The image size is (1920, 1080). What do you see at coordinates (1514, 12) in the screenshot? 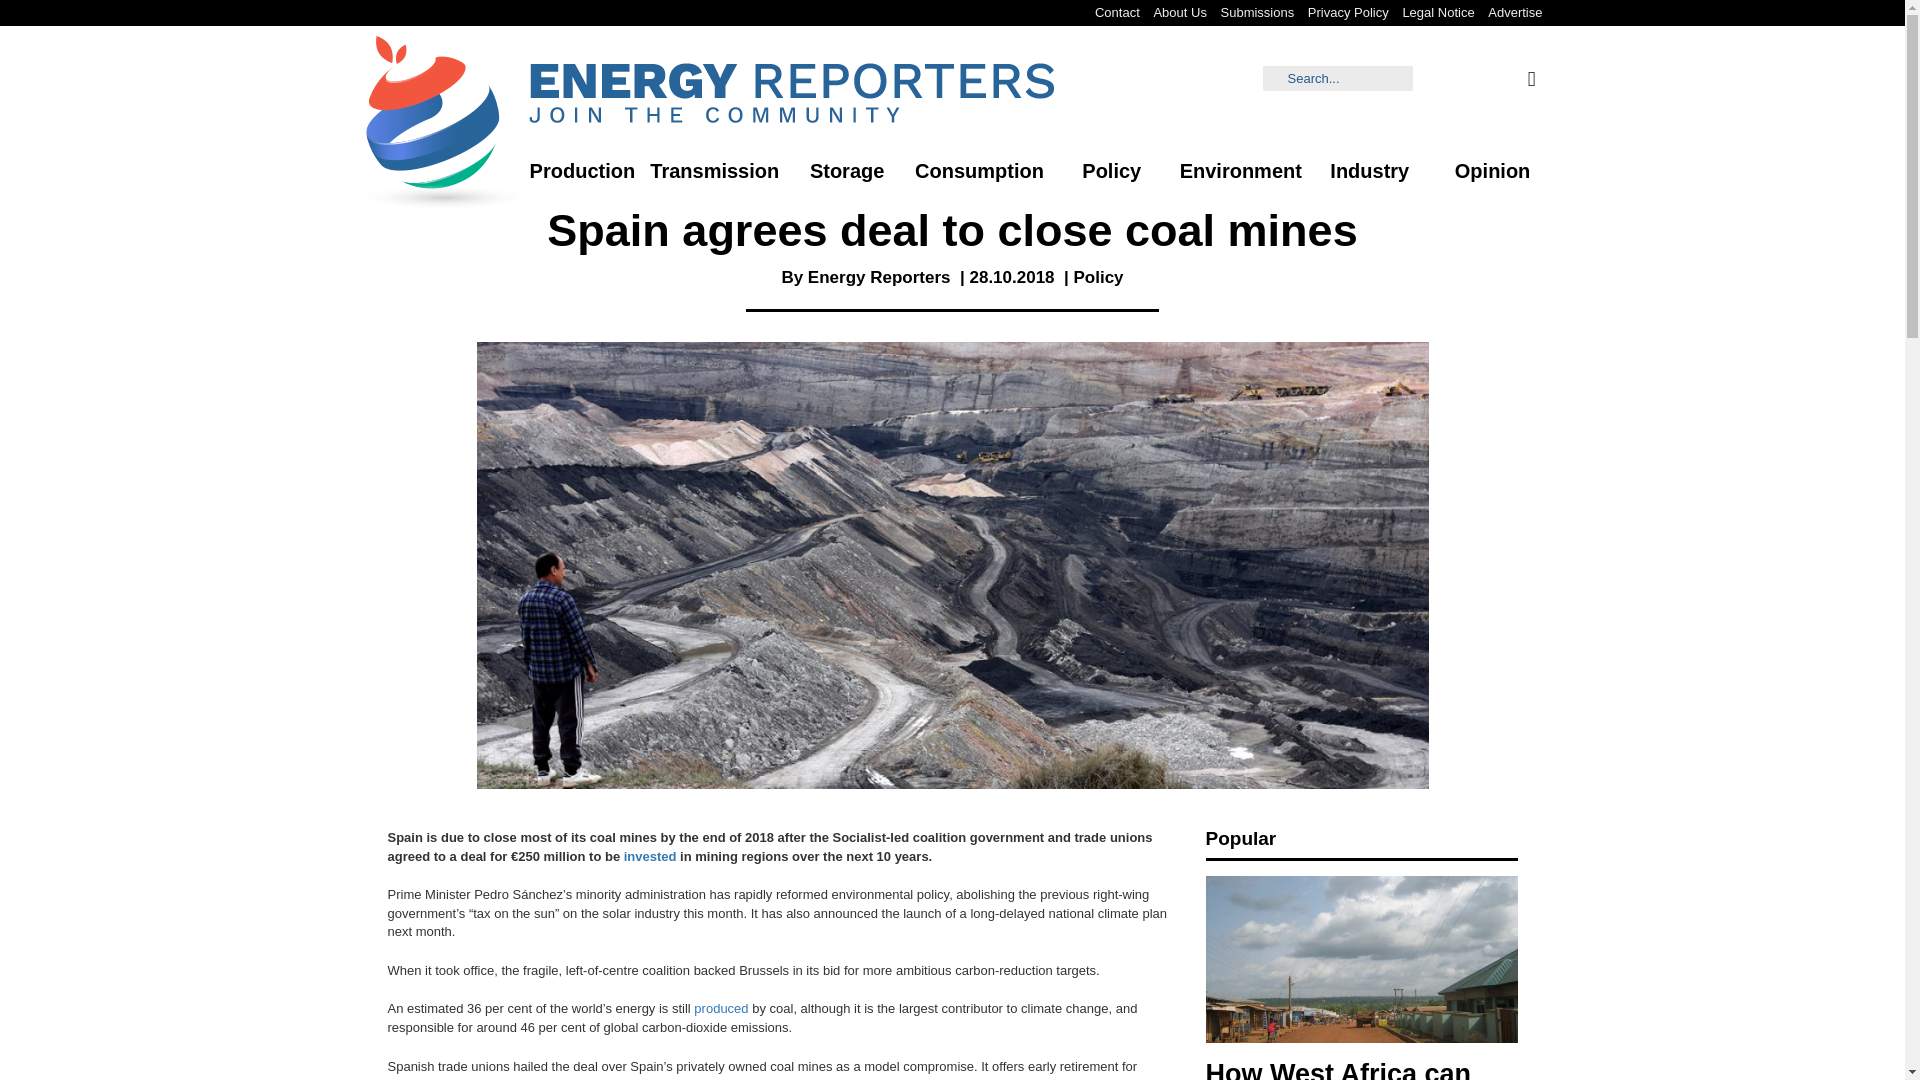
I see `Advertise` at bounding box center [1514, 12].